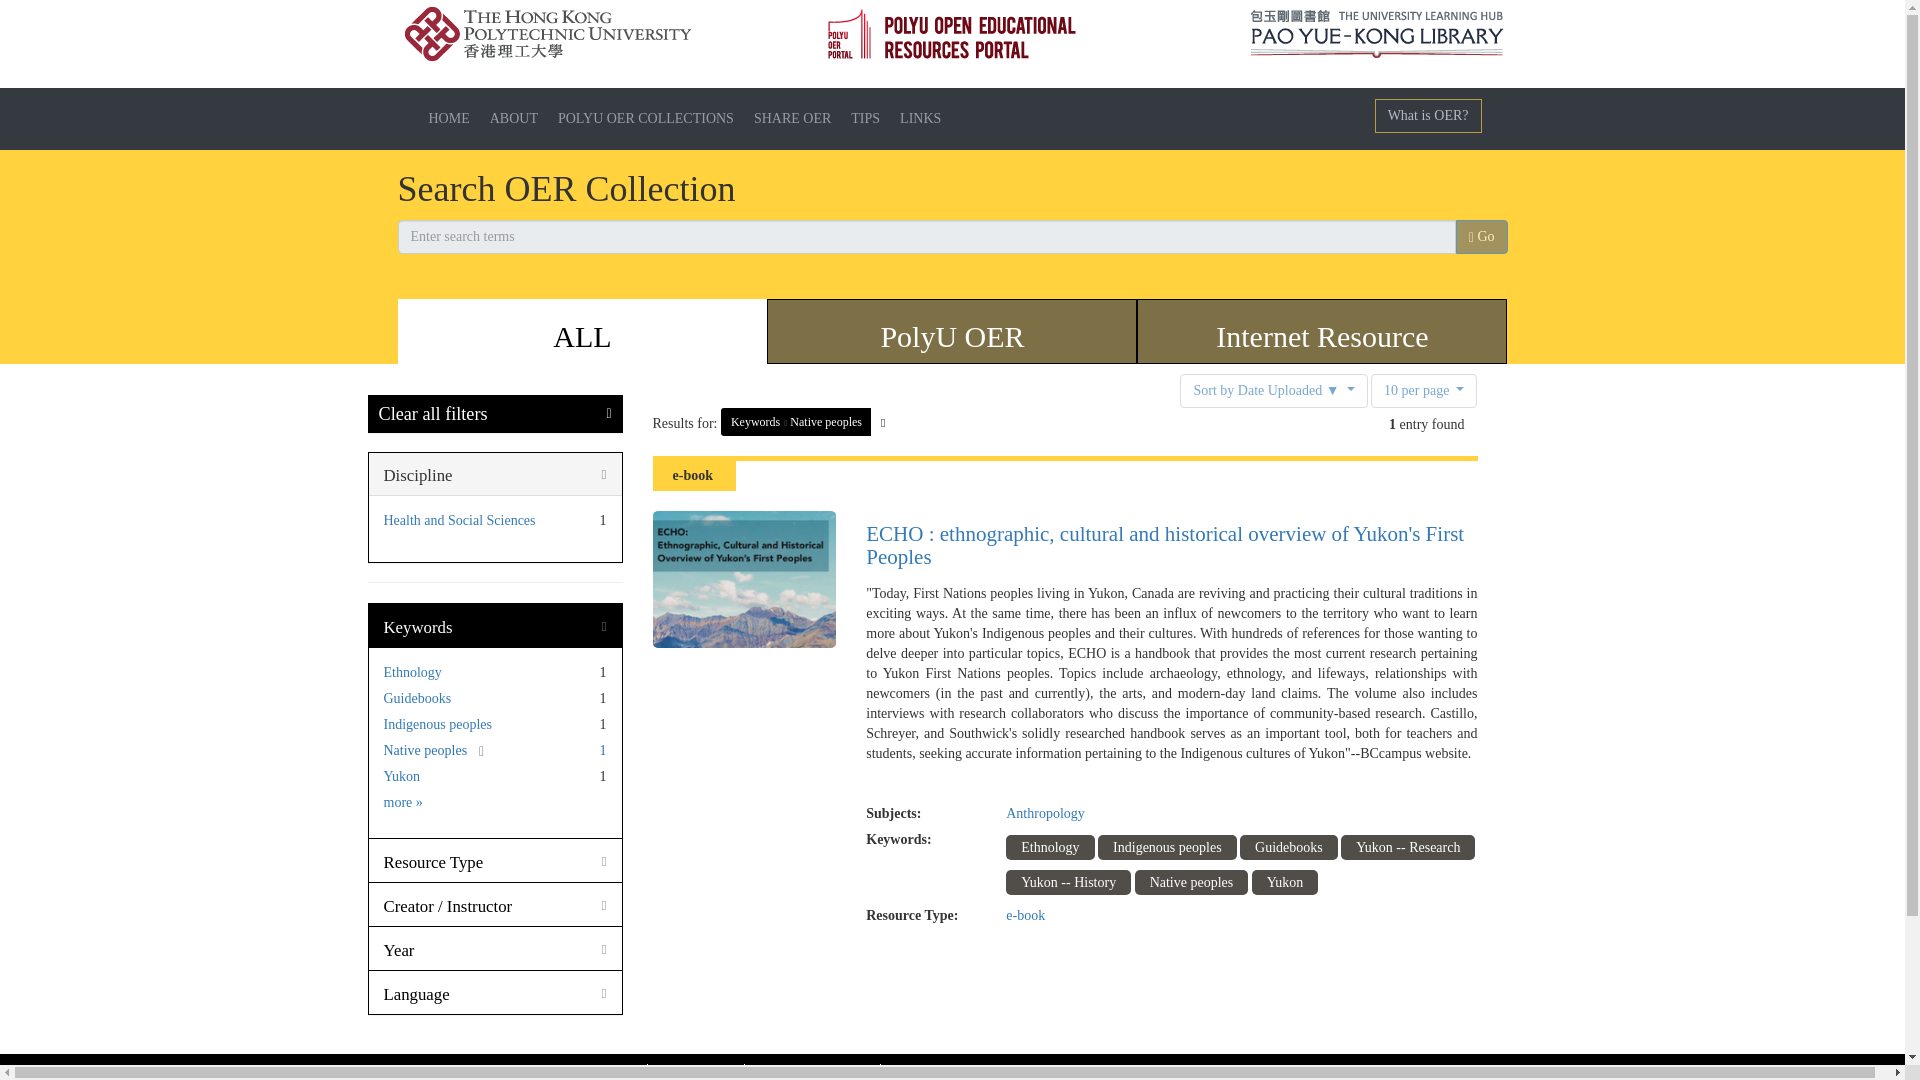 Image resolution: width=1920 pixels, height=1080 pixels. I want to click on Indigenous peoples, so click(438, 724).